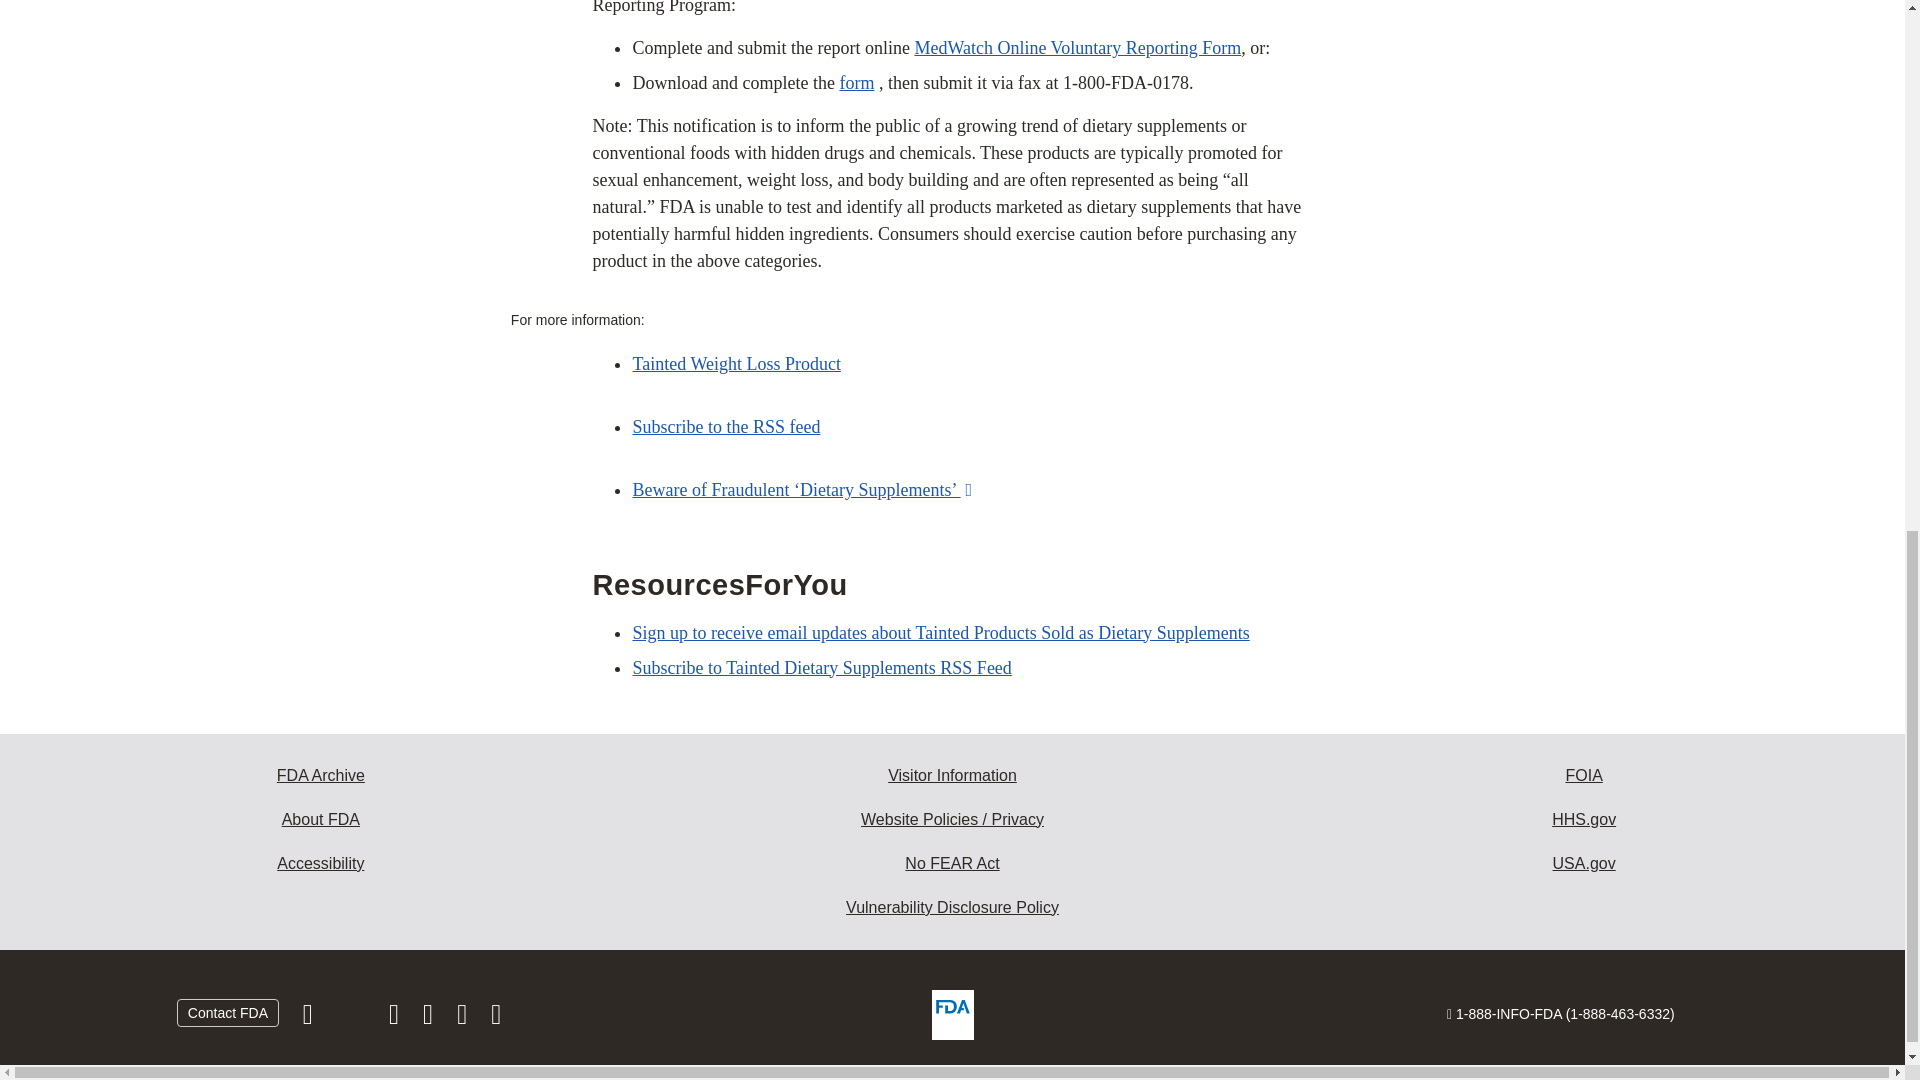 This screenshot has width=1920, height=1080. Describe the element at coordinates (496, 1018) in the screenshot. I see `Subscribe to FDA RSS feeds` at that location.